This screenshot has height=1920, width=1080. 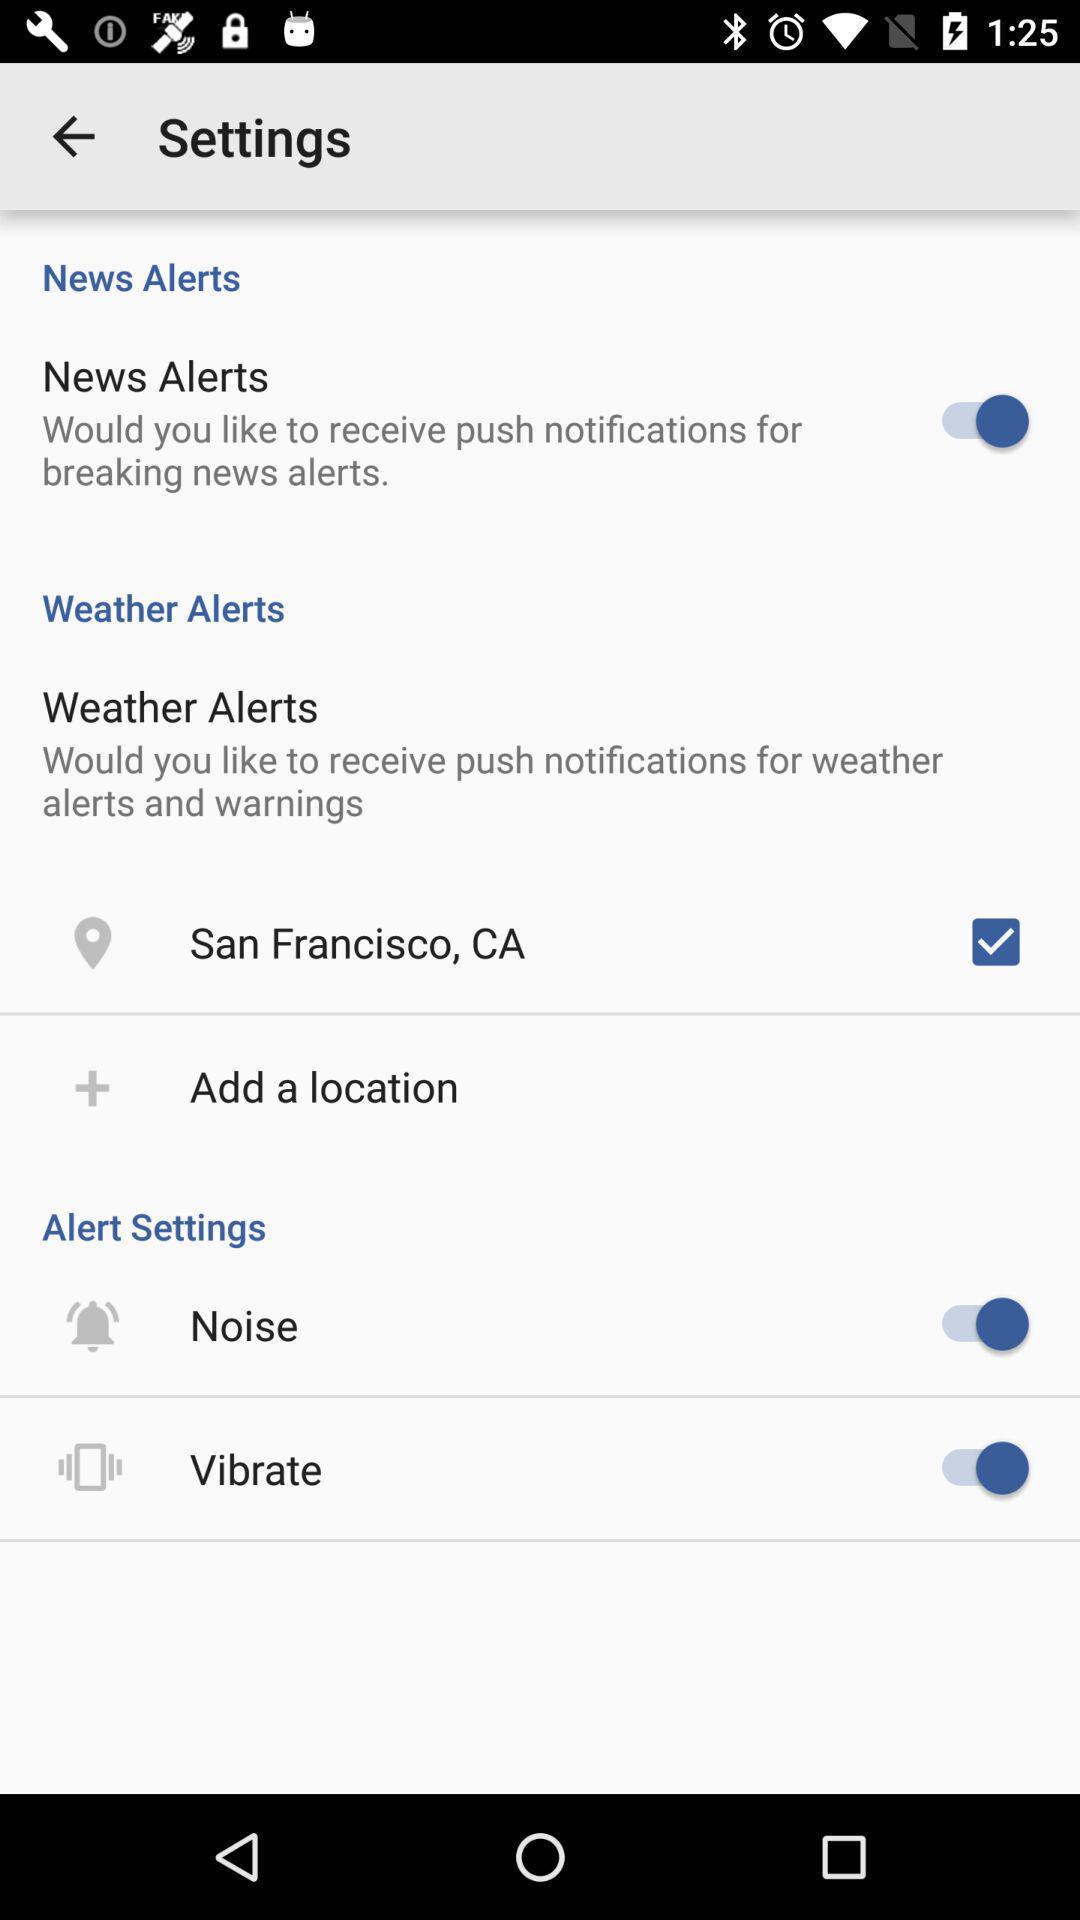 What do you see at coordinates (73, 136) in the screenshot?
I see `launch icon next to settings  app` at bounding box center [73, 136].